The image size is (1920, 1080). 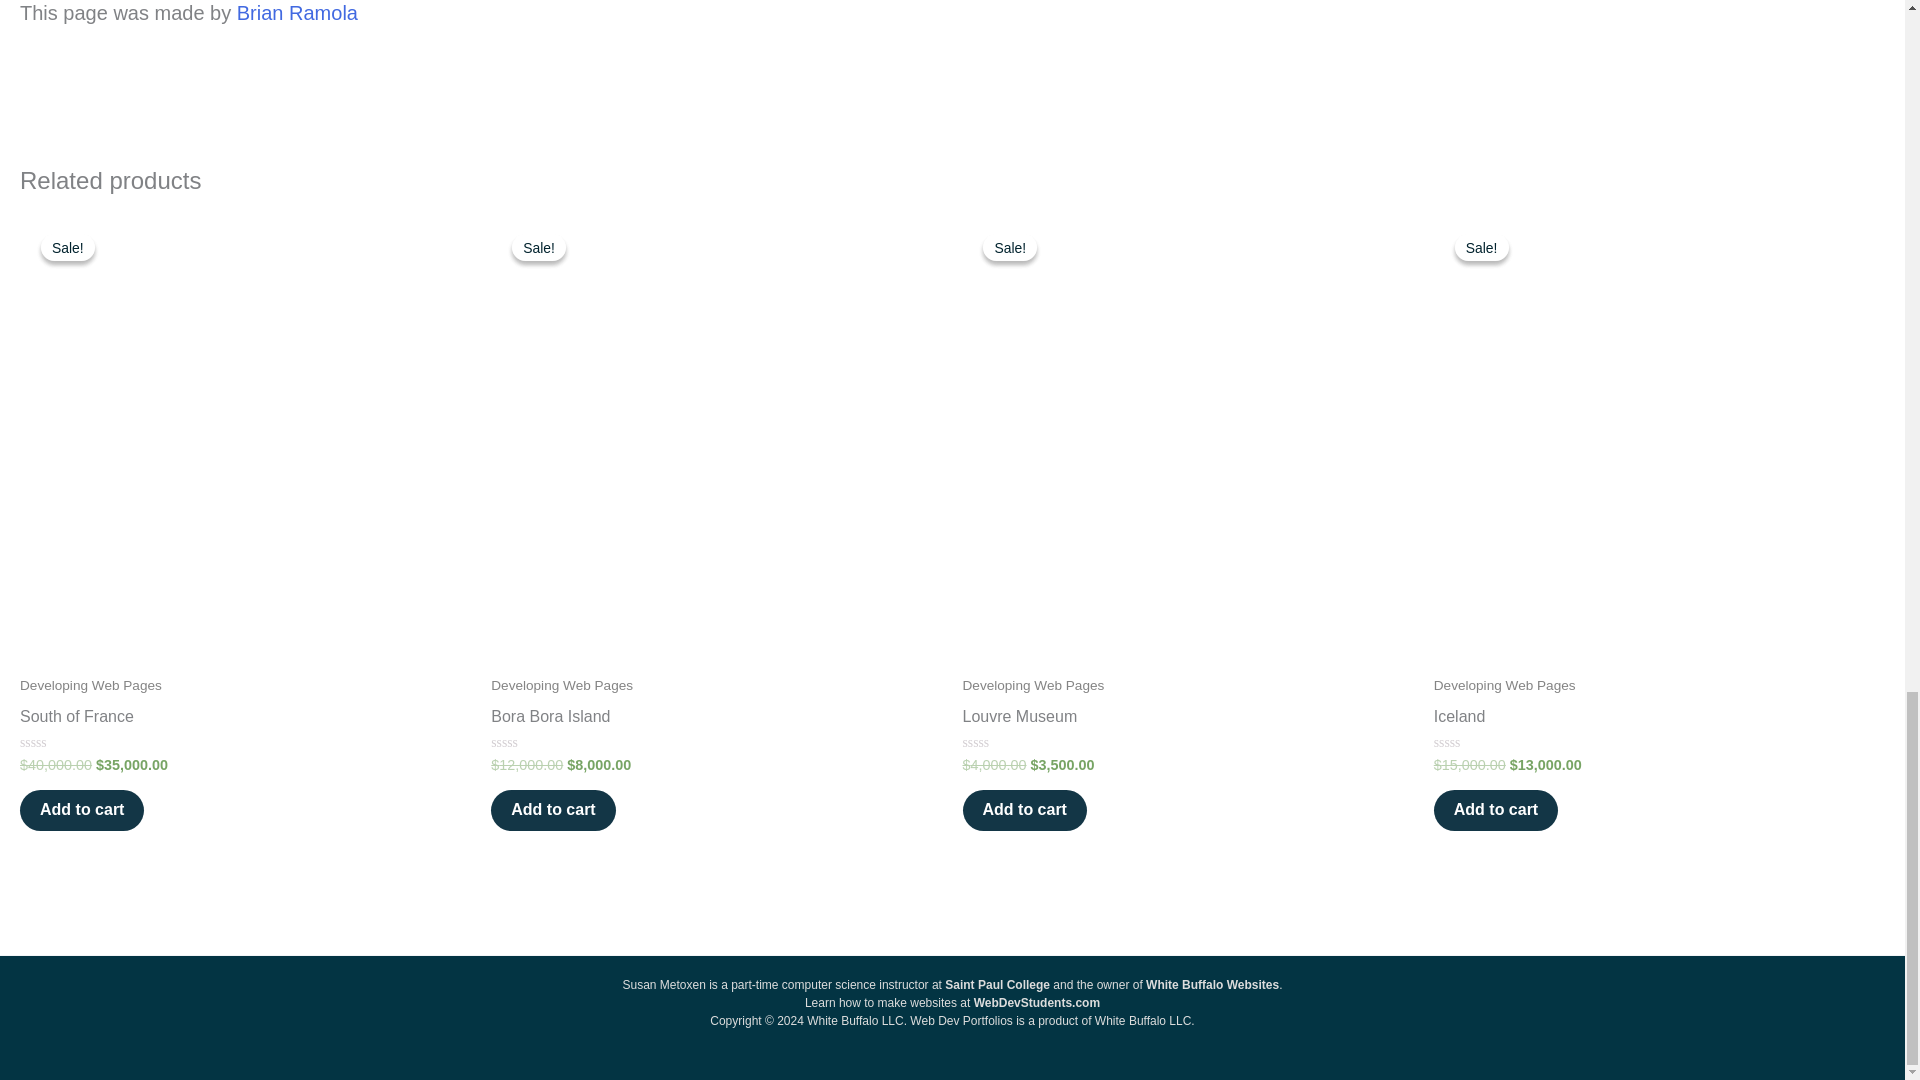 What do you see at coordinates (82, 810) in the screenshot?
I see `Add to cart` at bounding box center [82, 810].